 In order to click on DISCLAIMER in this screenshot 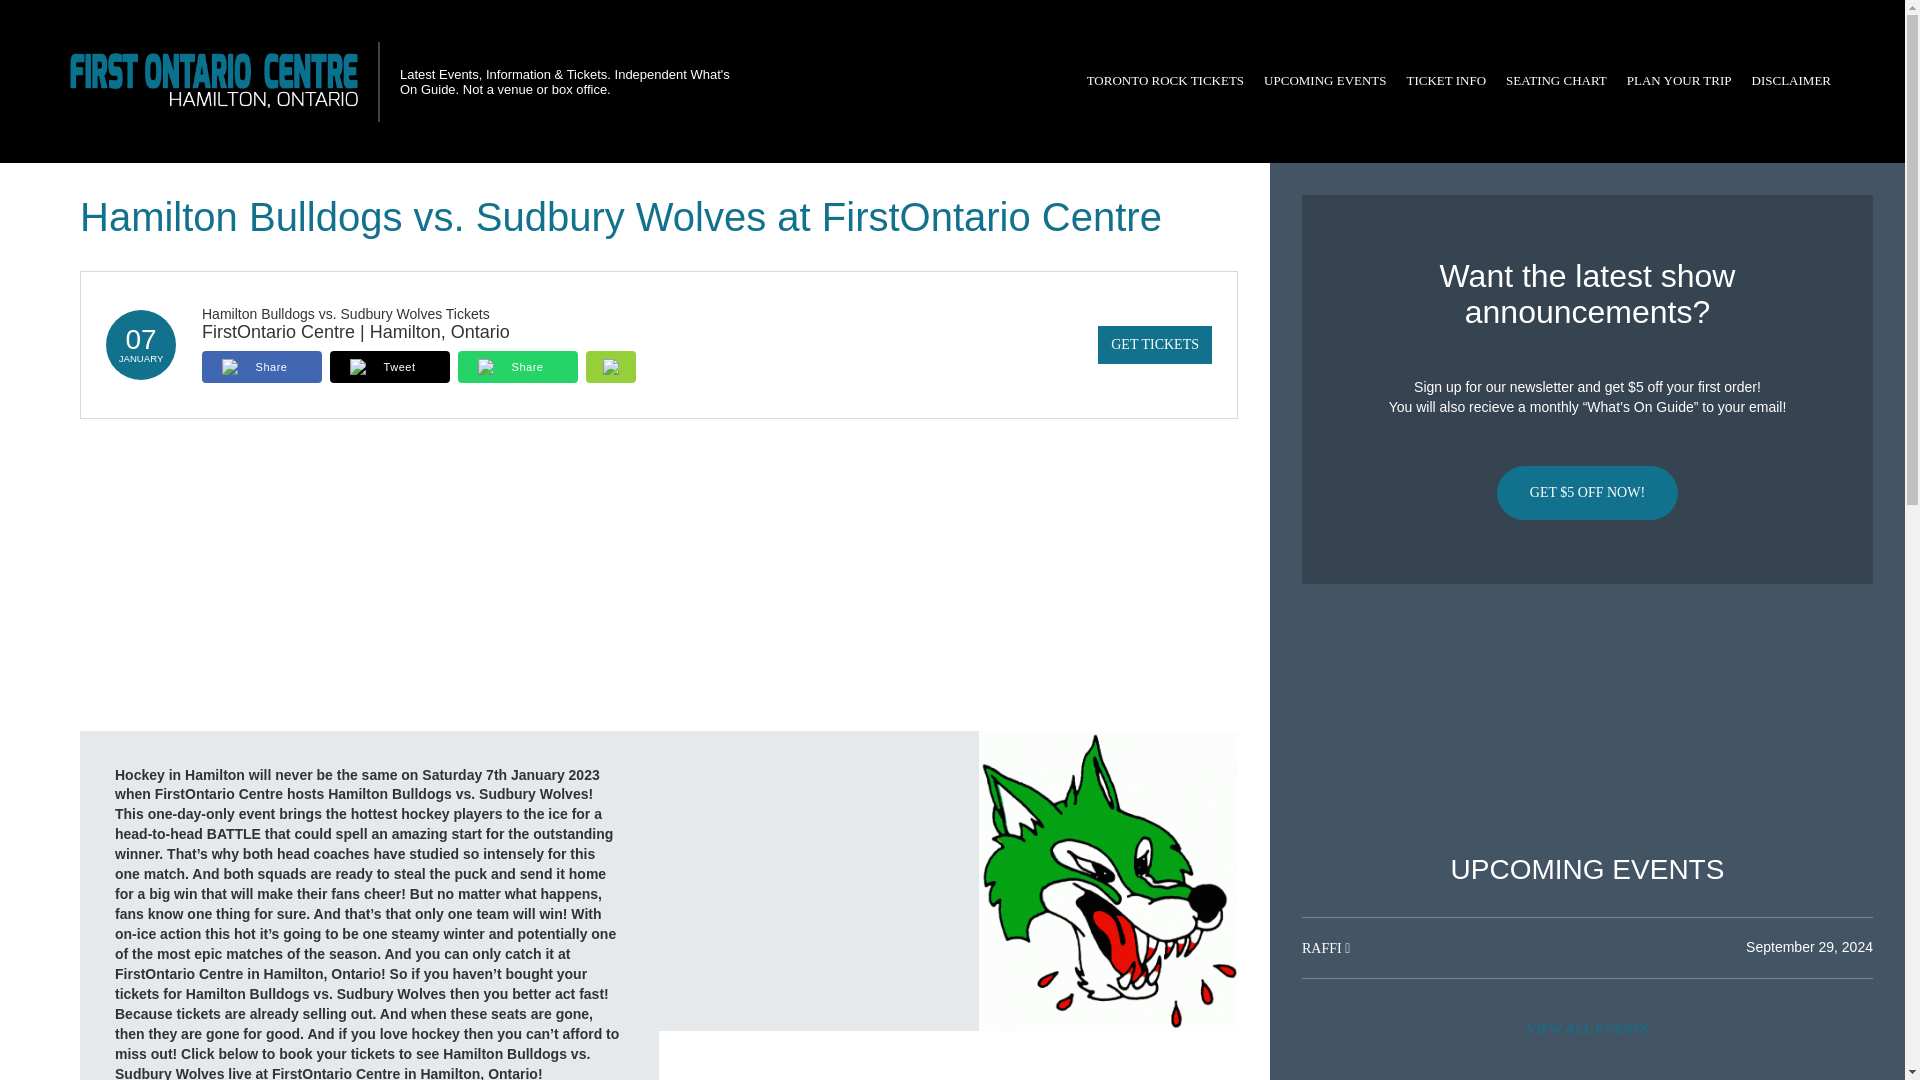, I will do `click(1791, 81)`.